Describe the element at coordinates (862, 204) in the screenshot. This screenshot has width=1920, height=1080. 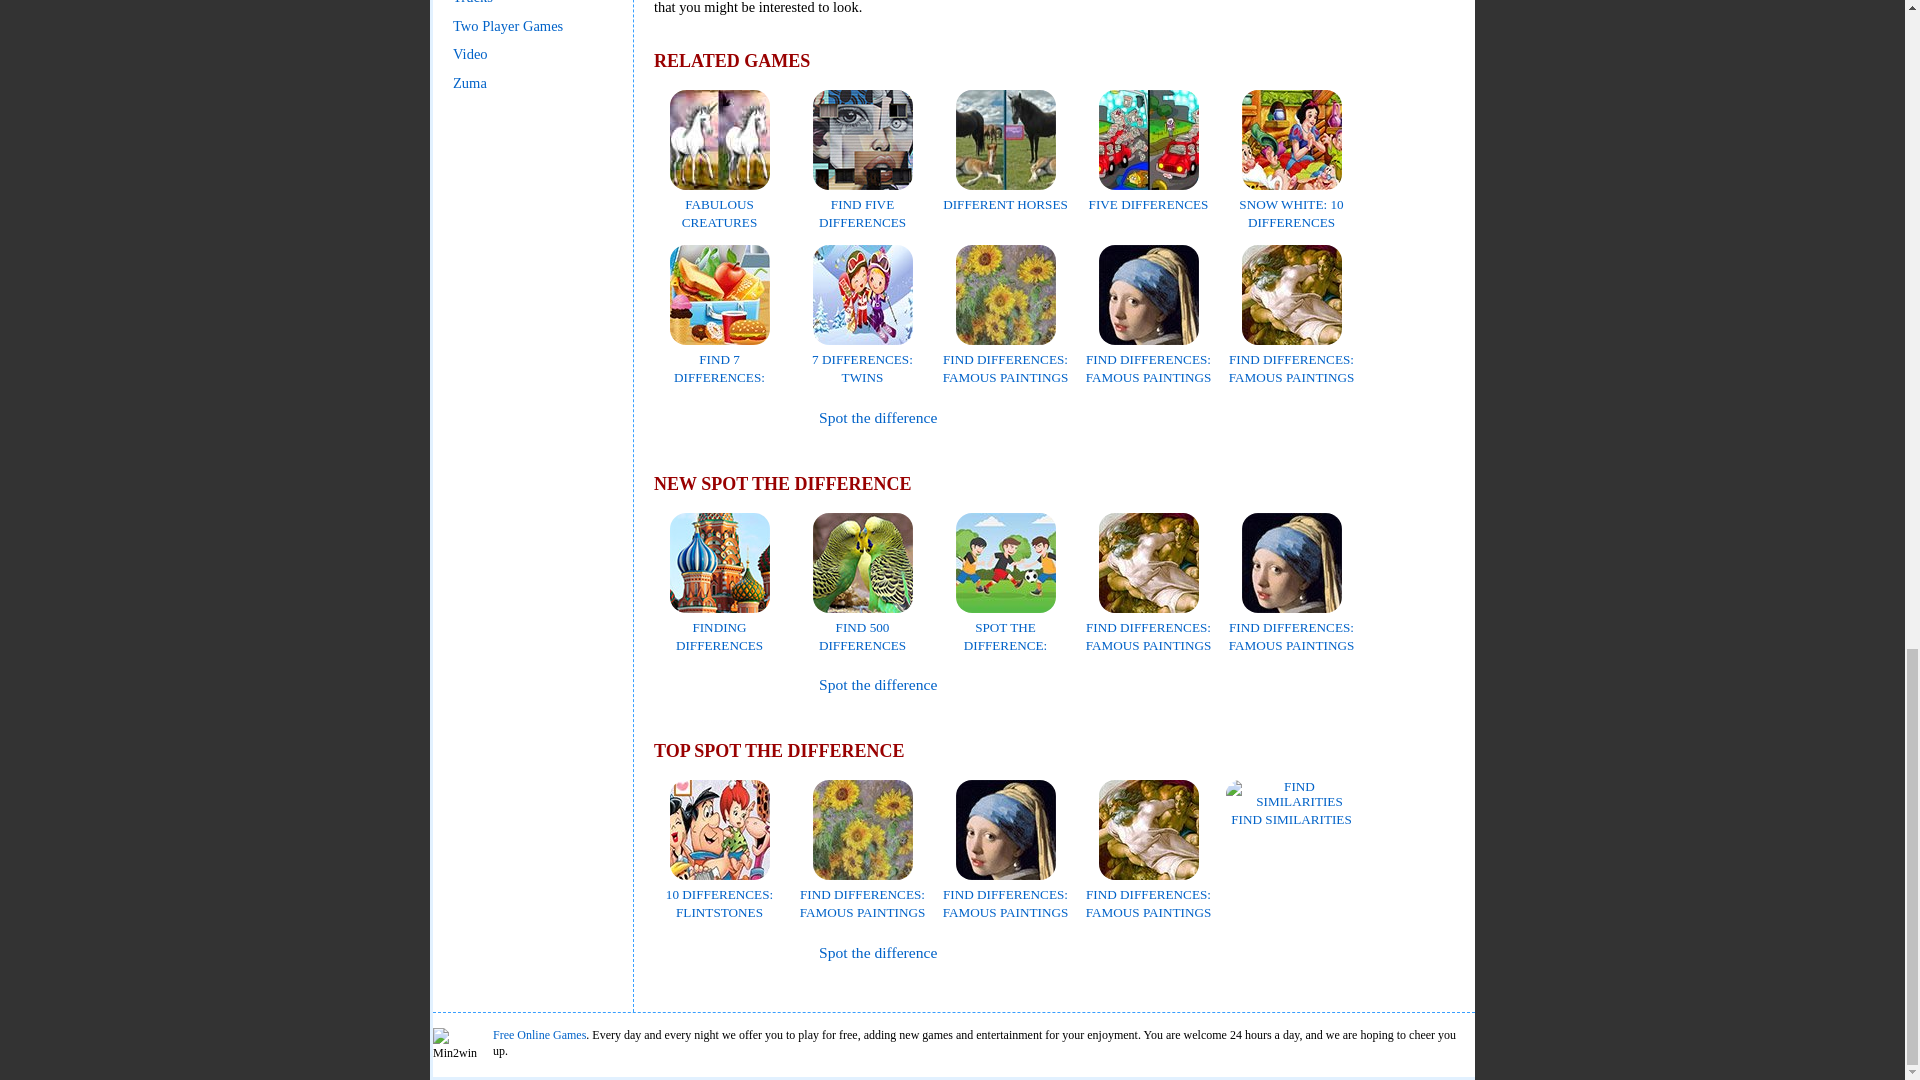
I see `FIND FIVE DIFFERENCES` at that location.